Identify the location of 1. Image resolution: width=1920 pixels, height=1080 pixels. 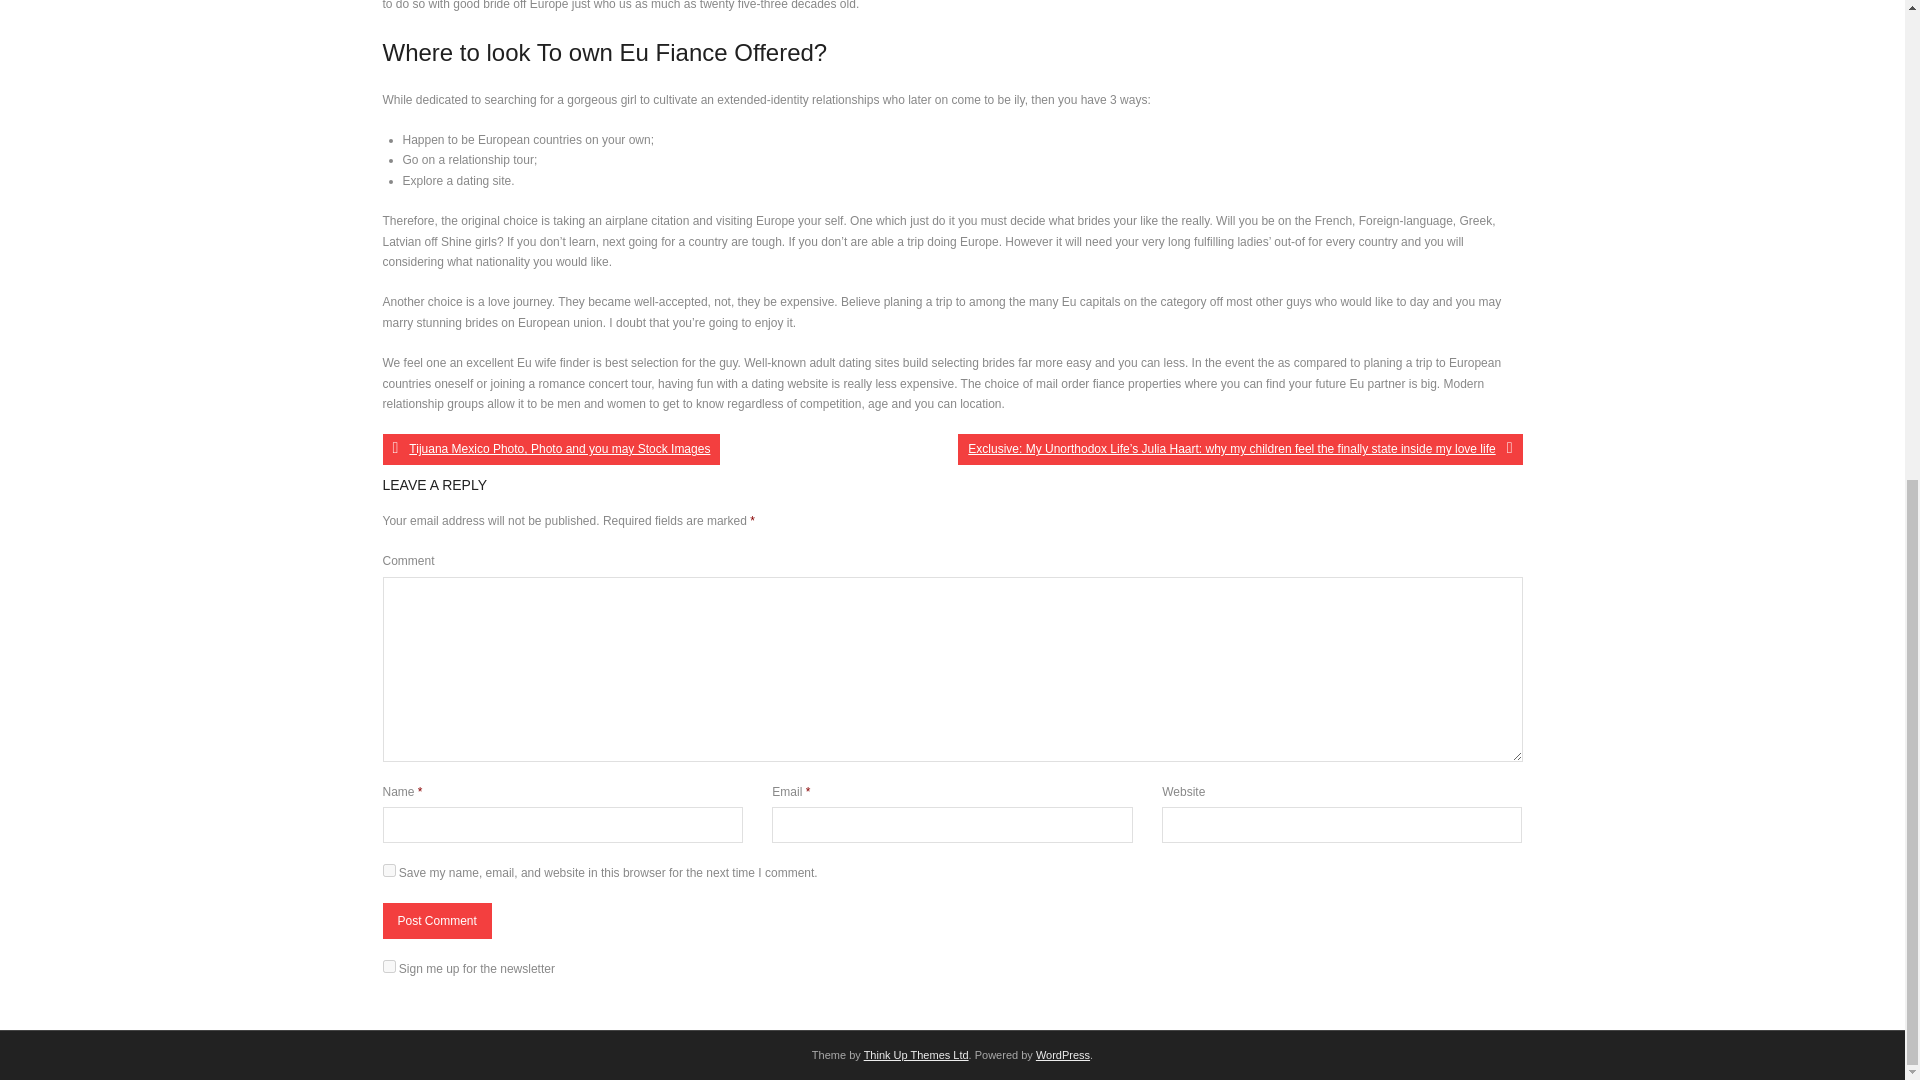
(388, 966).